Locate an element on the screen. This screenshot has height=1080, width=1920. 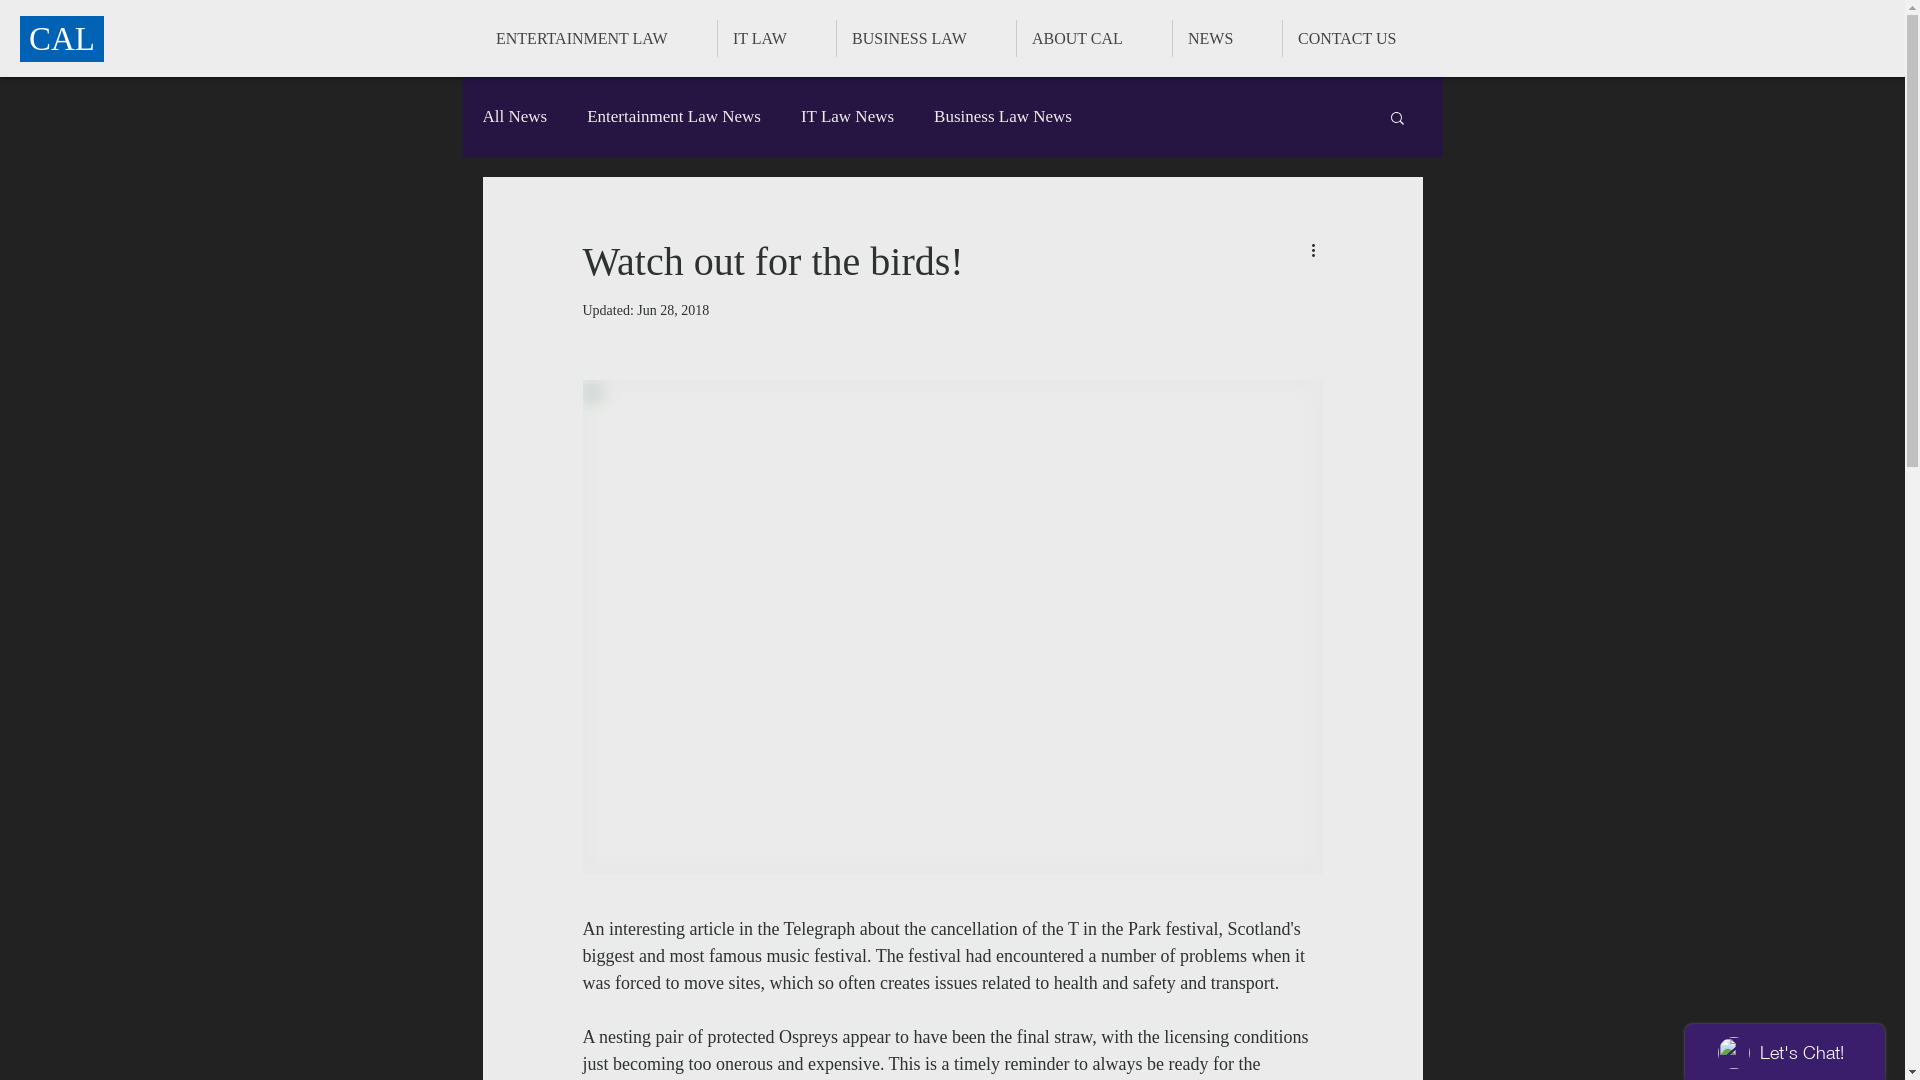
IT Law News is located at coordinates (848, 117).